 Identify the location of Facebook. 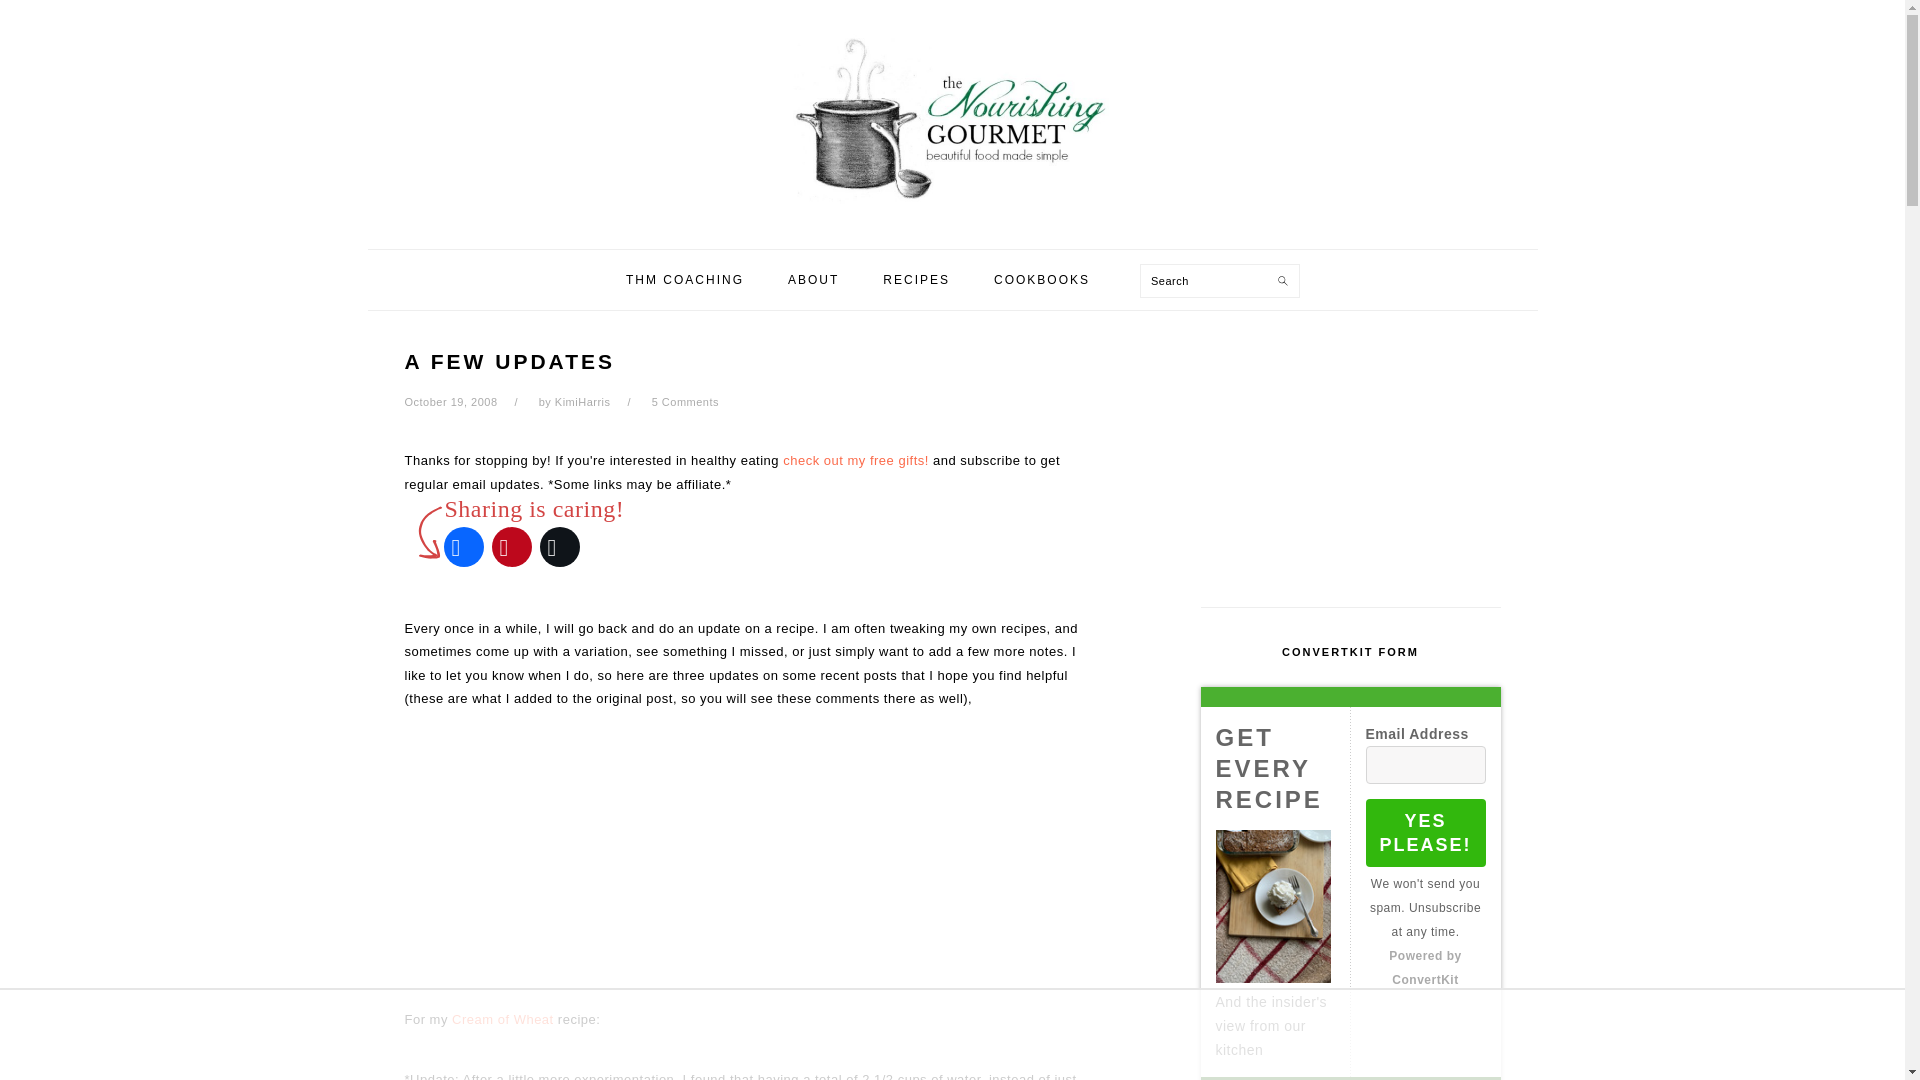
(463, 546).